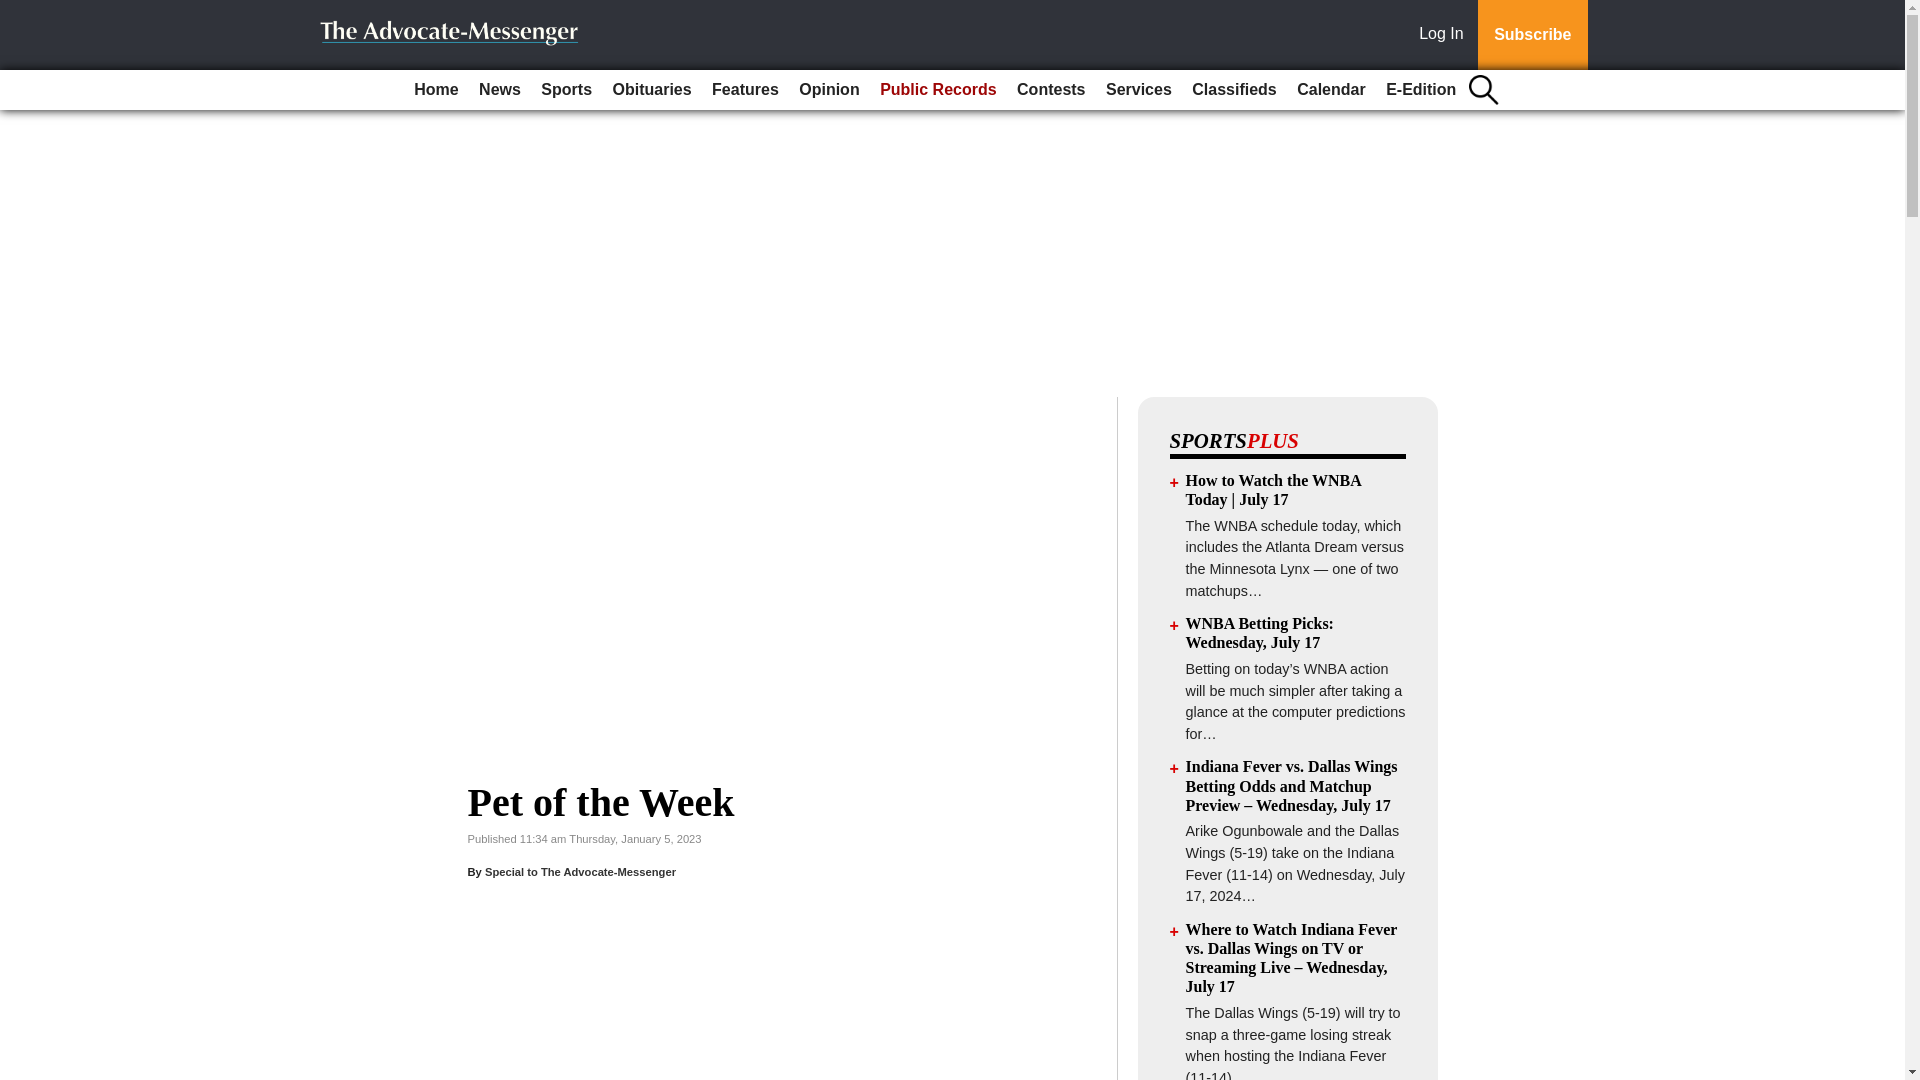  What do you see at coordinates (1260, 632) in the screenshot?
I see `WNBA Betting Picks: Wednesday, July 17` at bounding box center [1260, 632].